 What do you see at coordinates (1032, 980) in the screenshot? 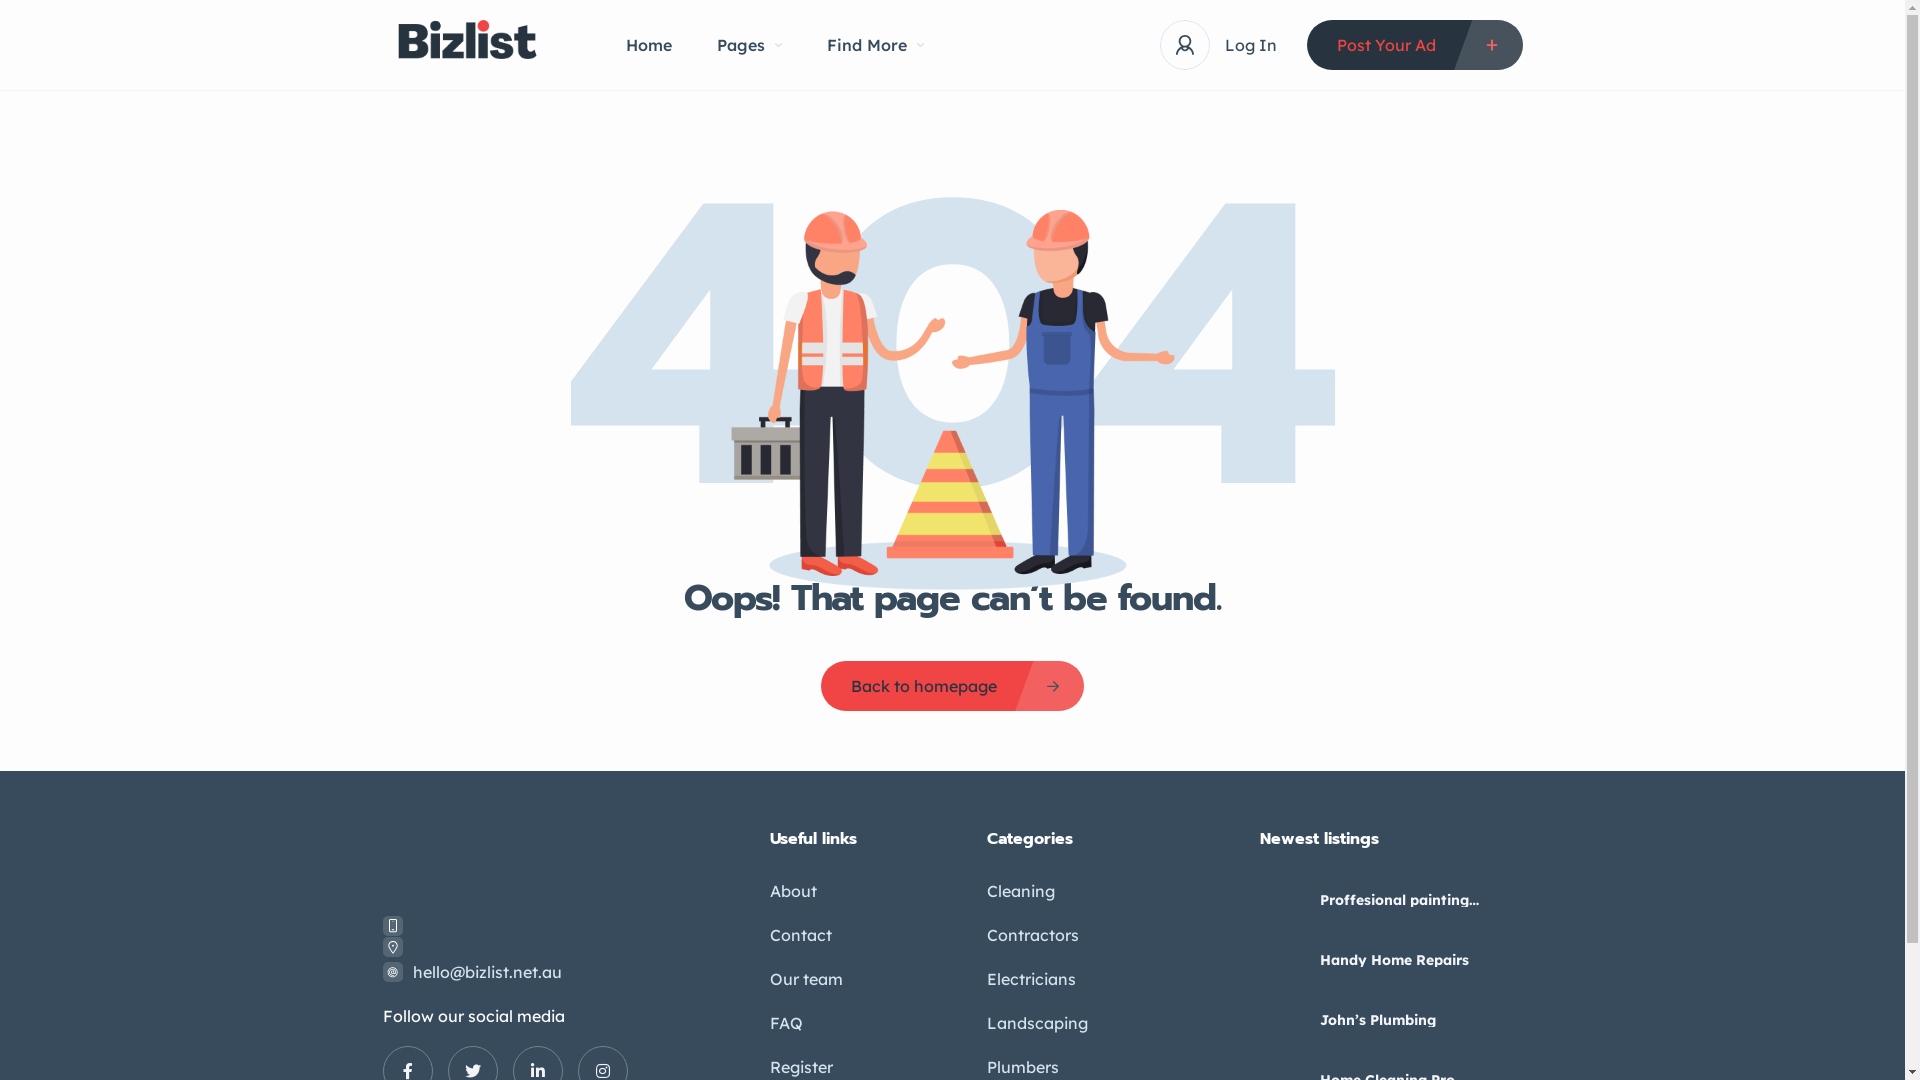
I see `Electricians` at bounding box center [1032, 980].